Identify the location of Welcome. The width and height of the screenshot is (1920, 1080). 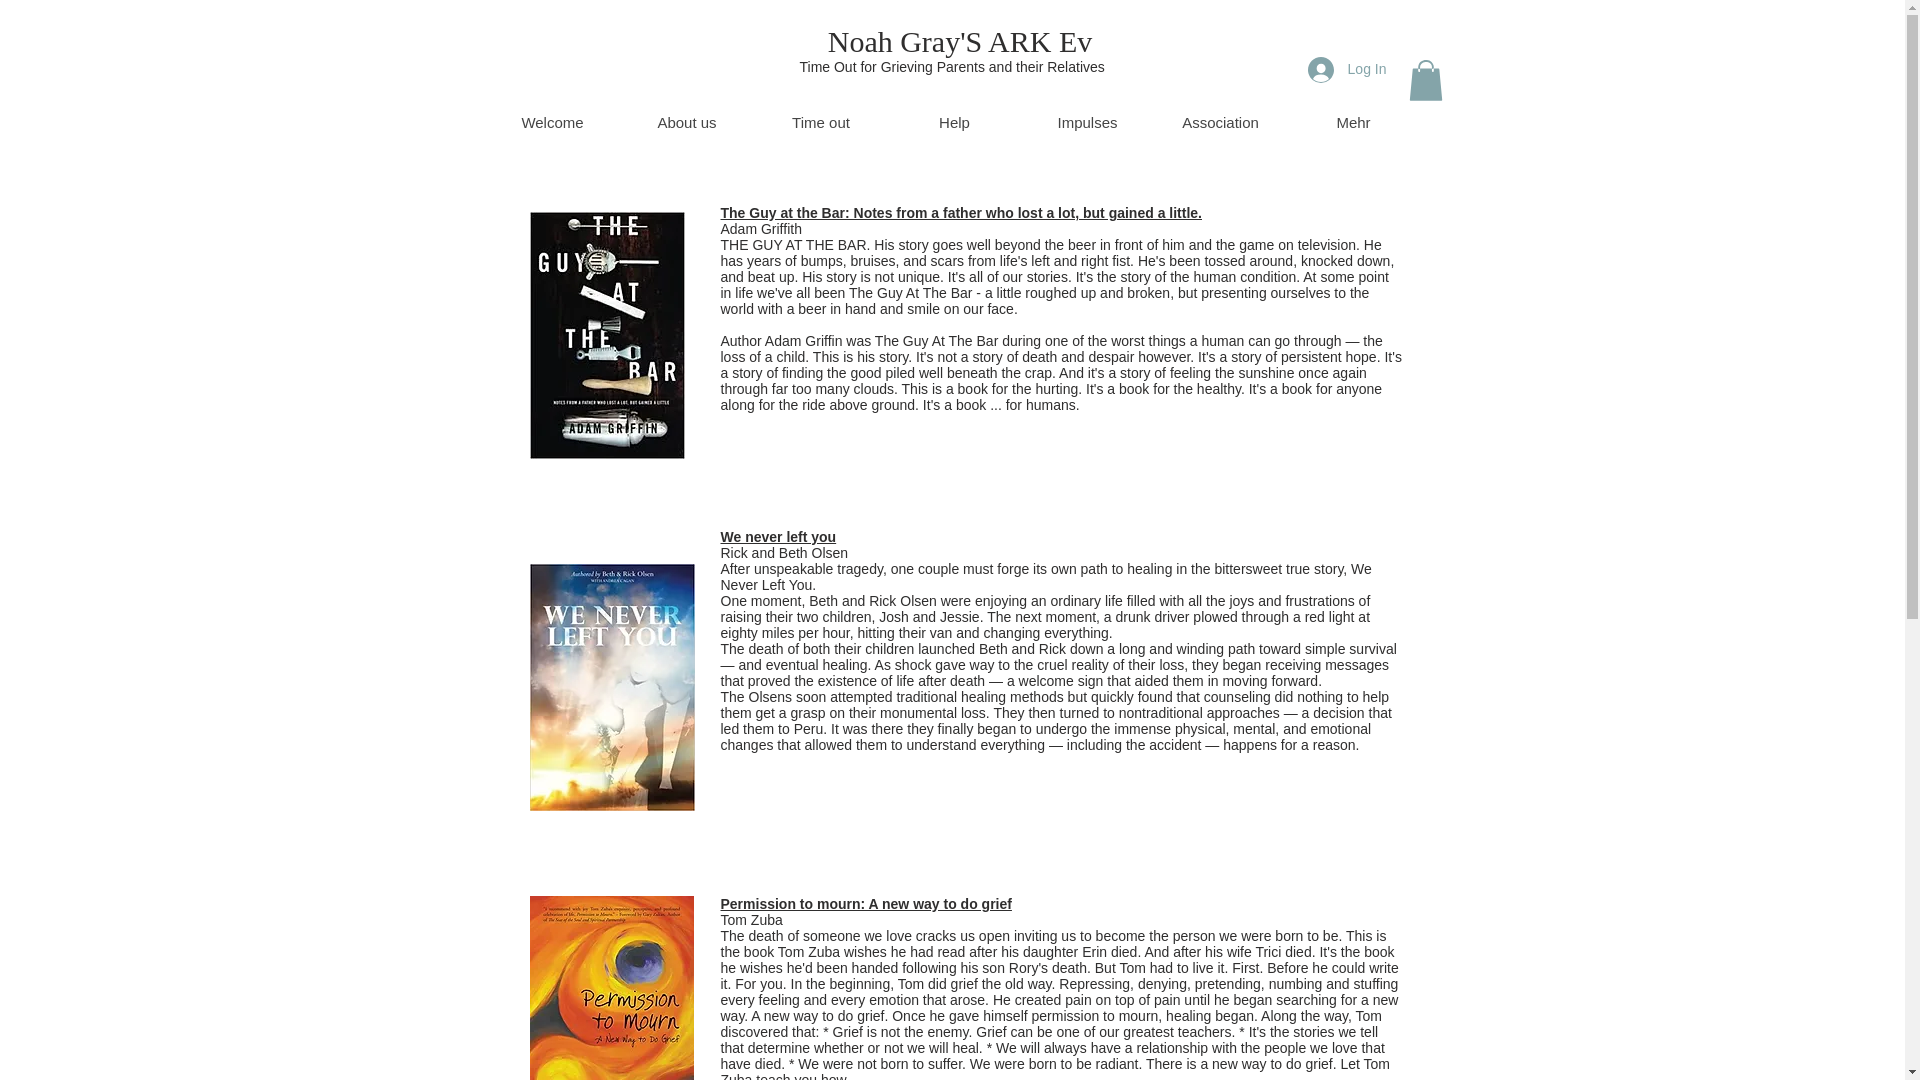
(552, 122).